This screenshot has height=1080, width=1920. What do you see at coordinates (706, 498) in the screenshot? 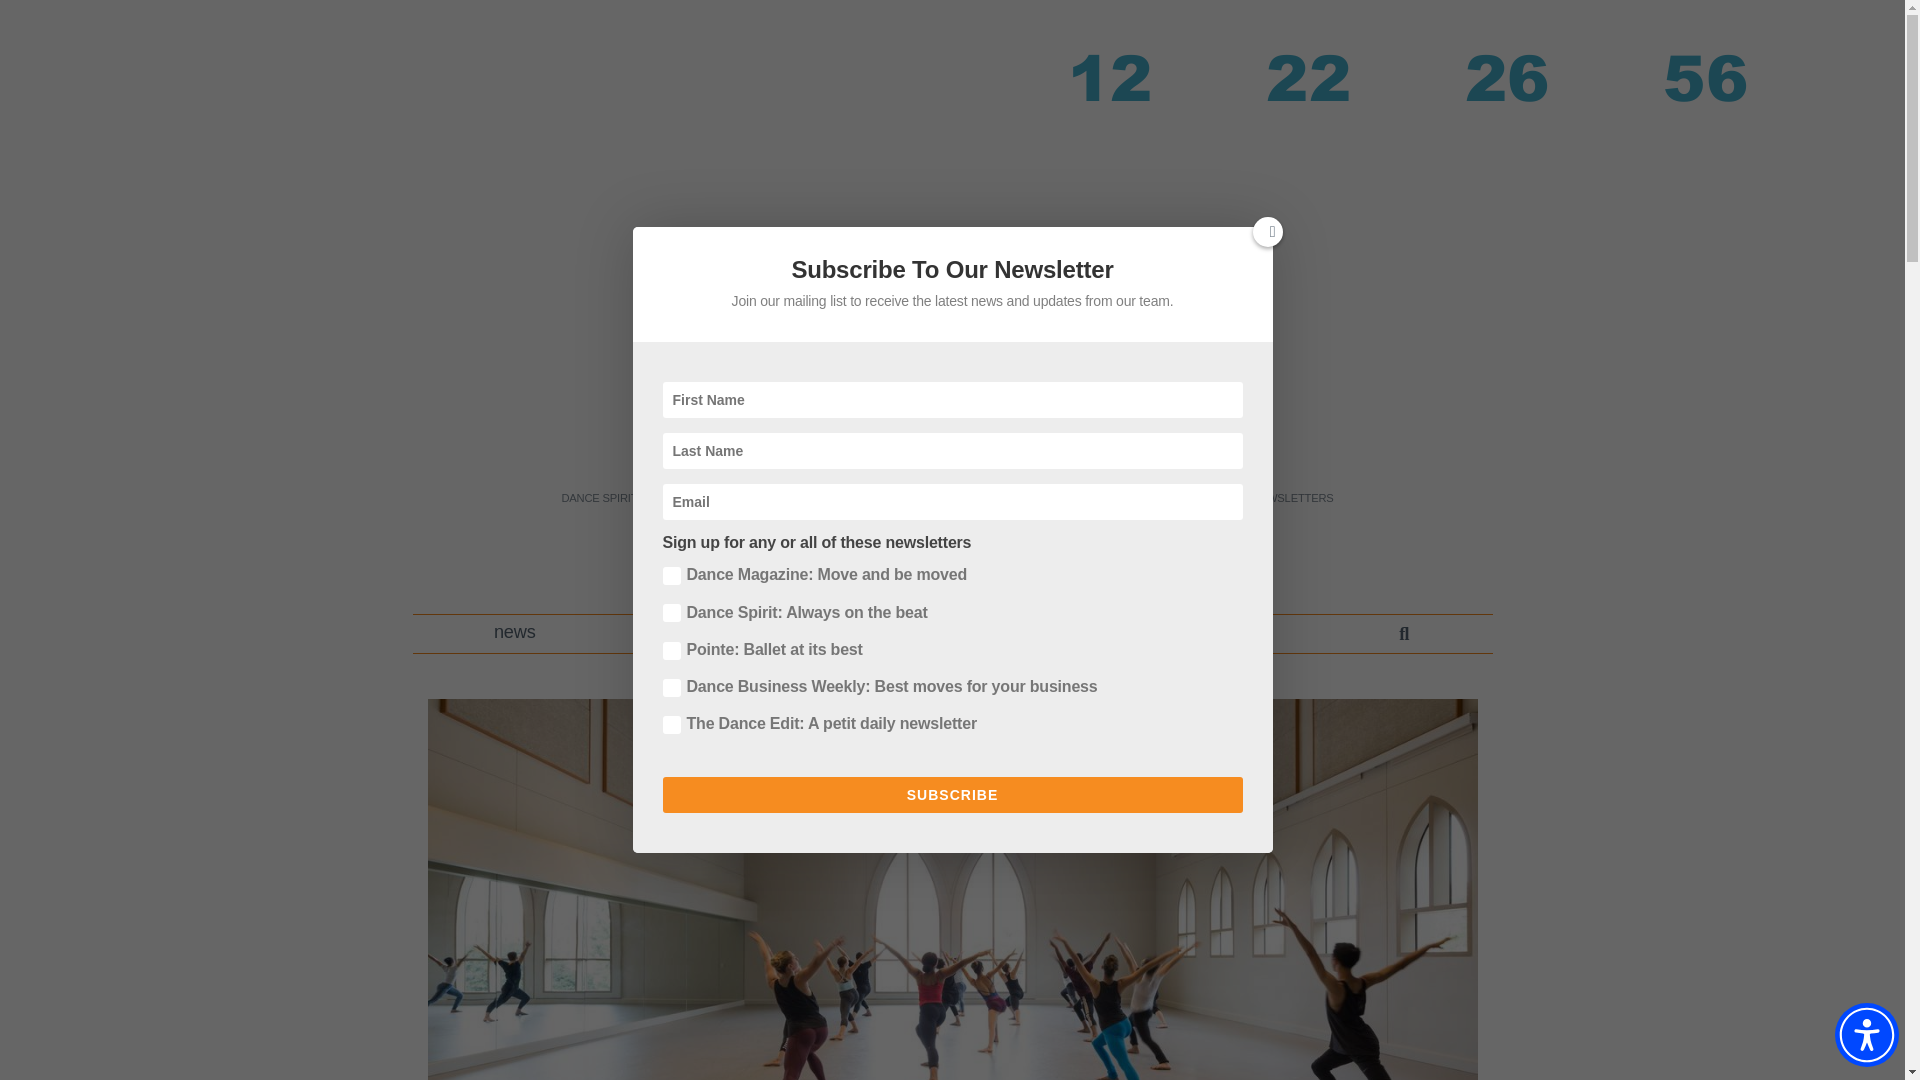
I see `DANCE TEACHER` at bounding box center [706, 498].